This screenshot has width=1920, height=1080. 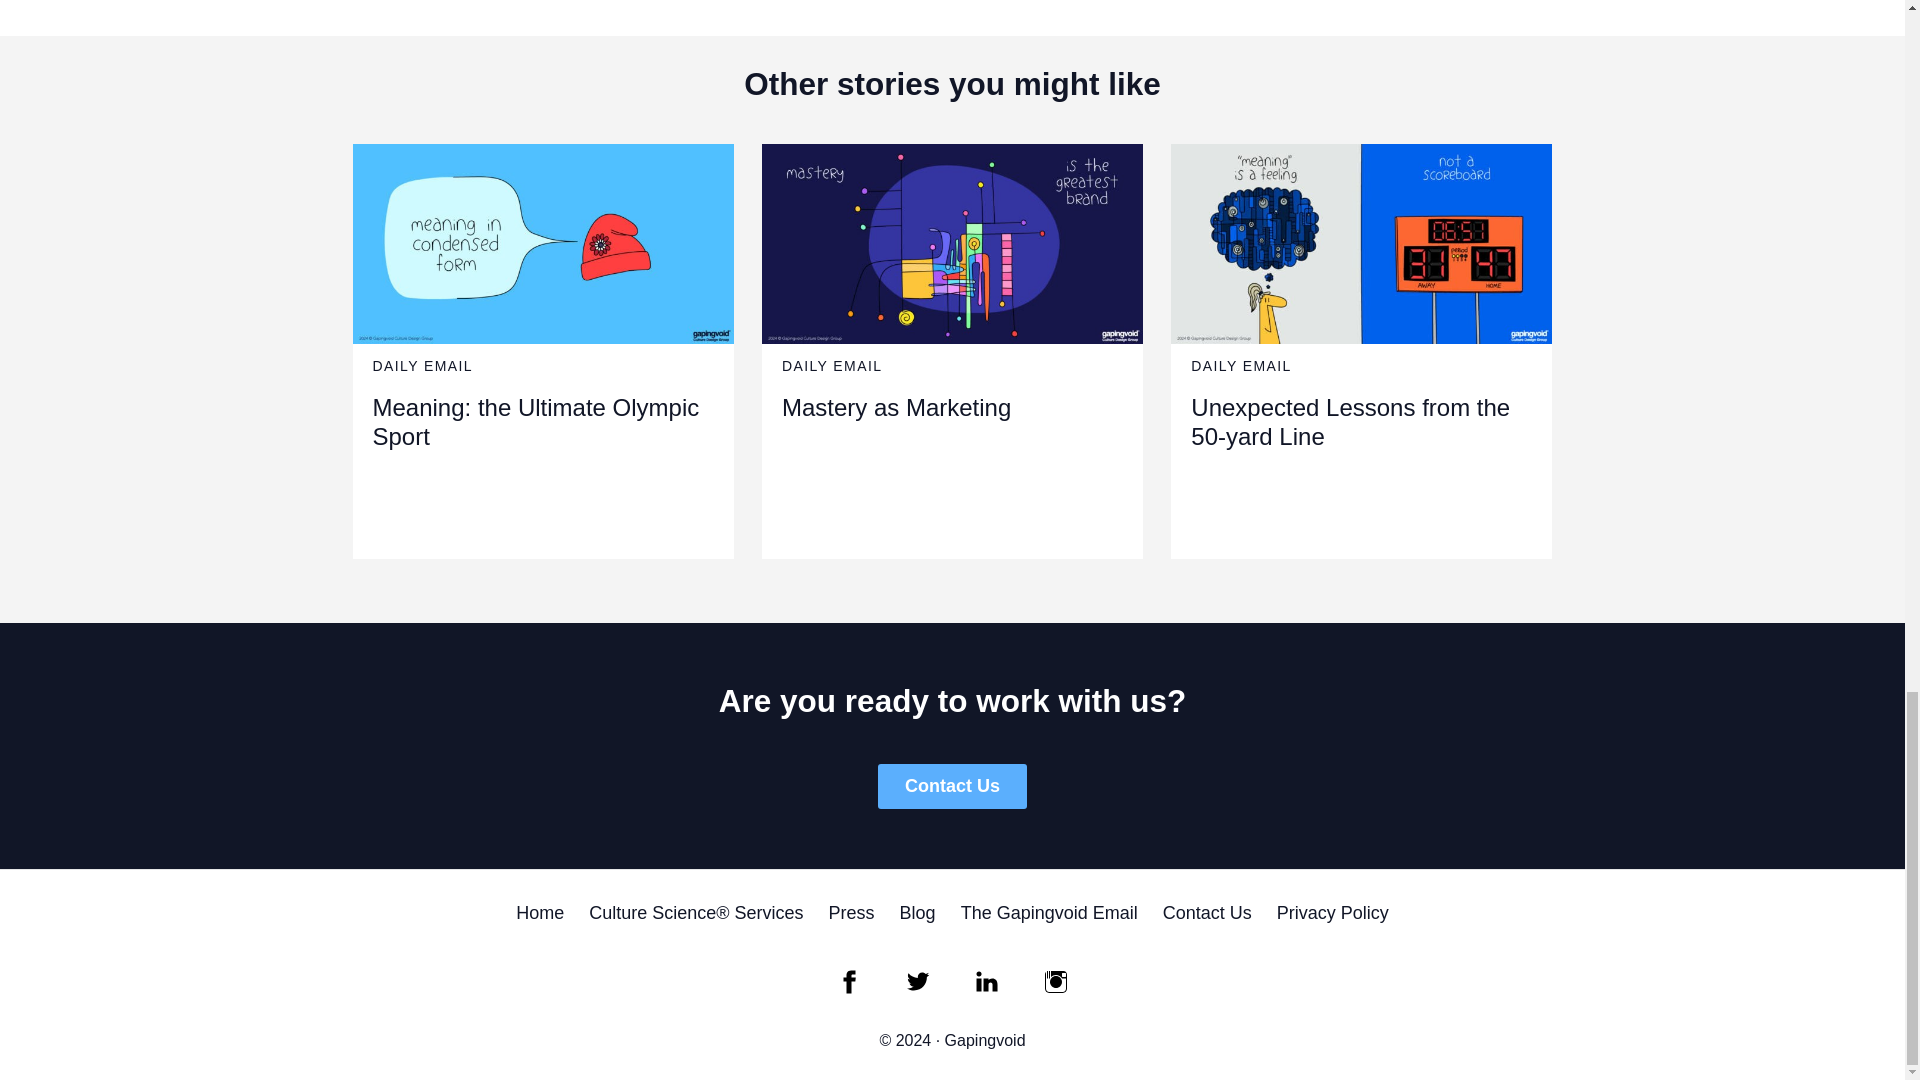 I want to click on DAILY EMAIL, so click(x=831, y=365).